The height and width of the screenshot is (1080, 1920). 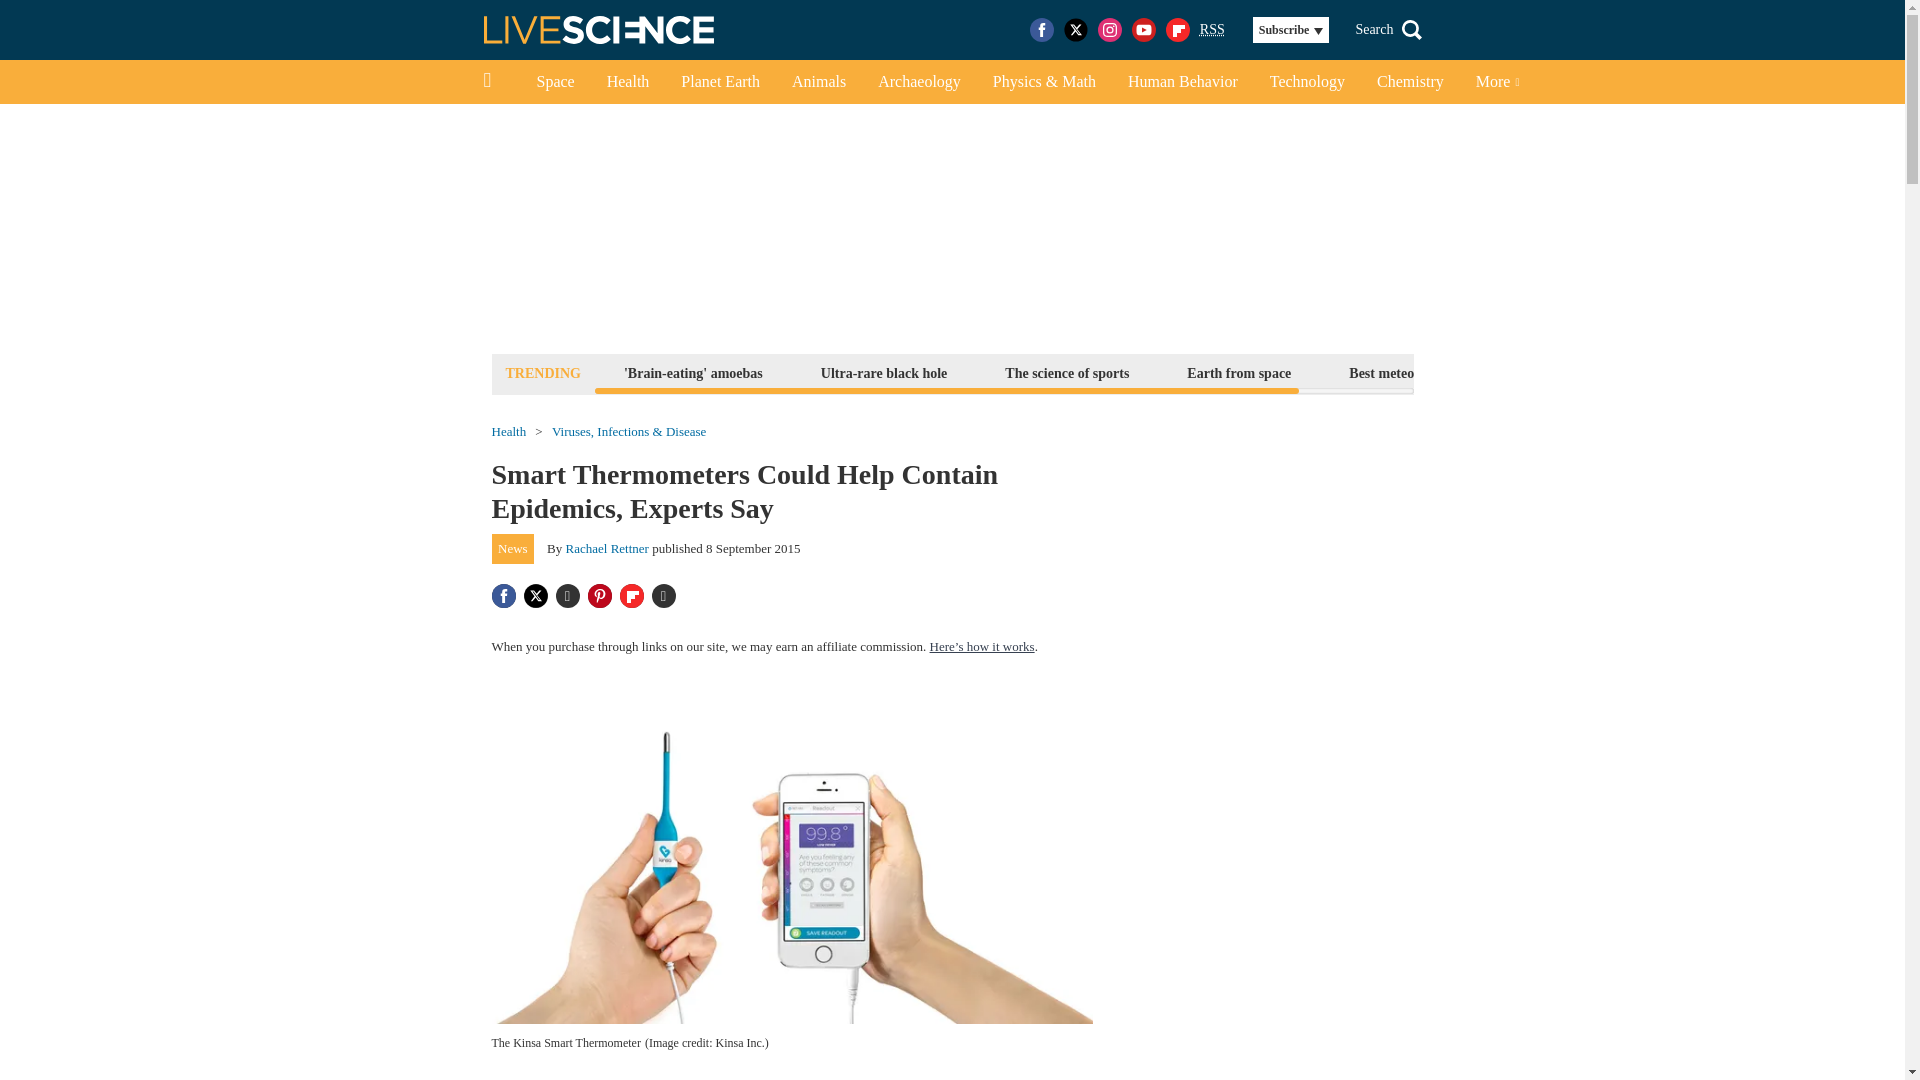 What do you see at coordinates (1238, 372) in the screenshot?
I see `Earth from space` at bounding box center [1238, 372].